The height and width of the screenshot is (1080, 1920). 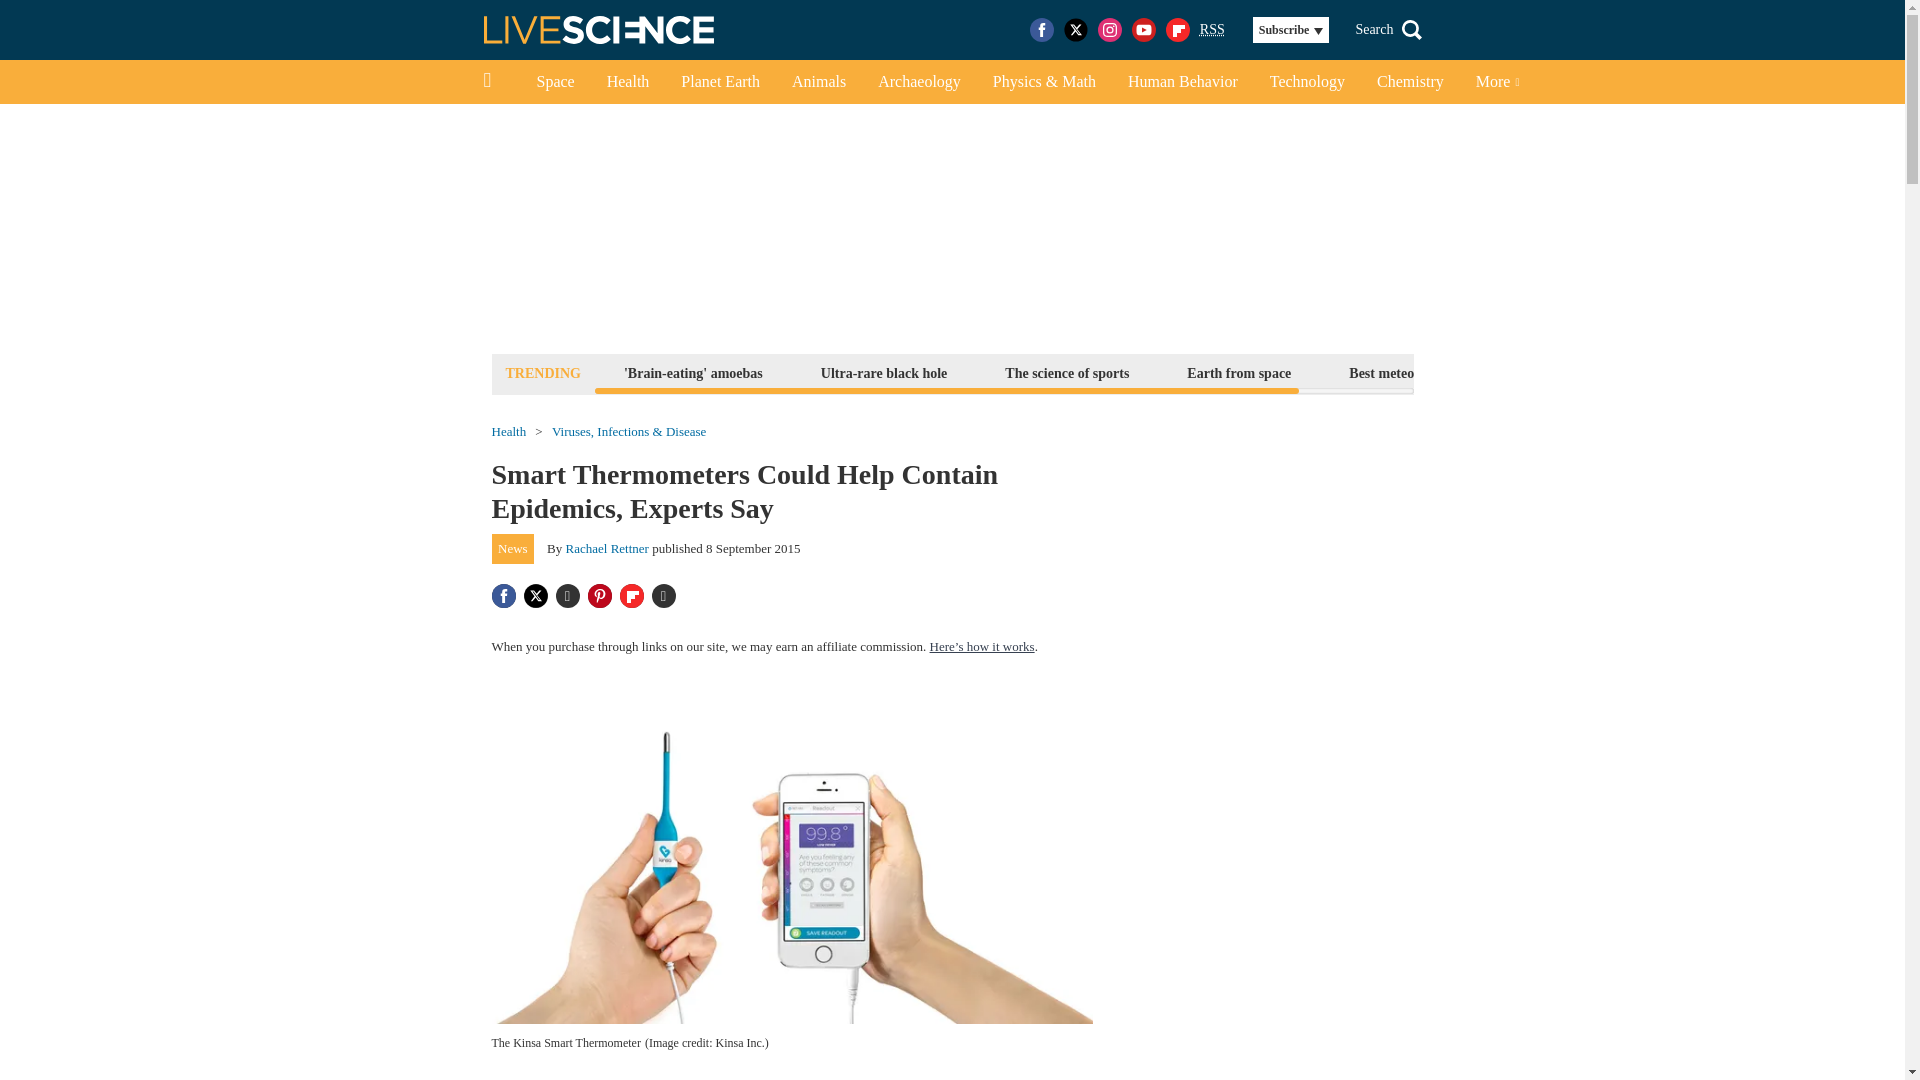 What do you see at coordinates (1238, 372) in the screenshot?
I see `Earth from space` at bounding box center [1238, 372].